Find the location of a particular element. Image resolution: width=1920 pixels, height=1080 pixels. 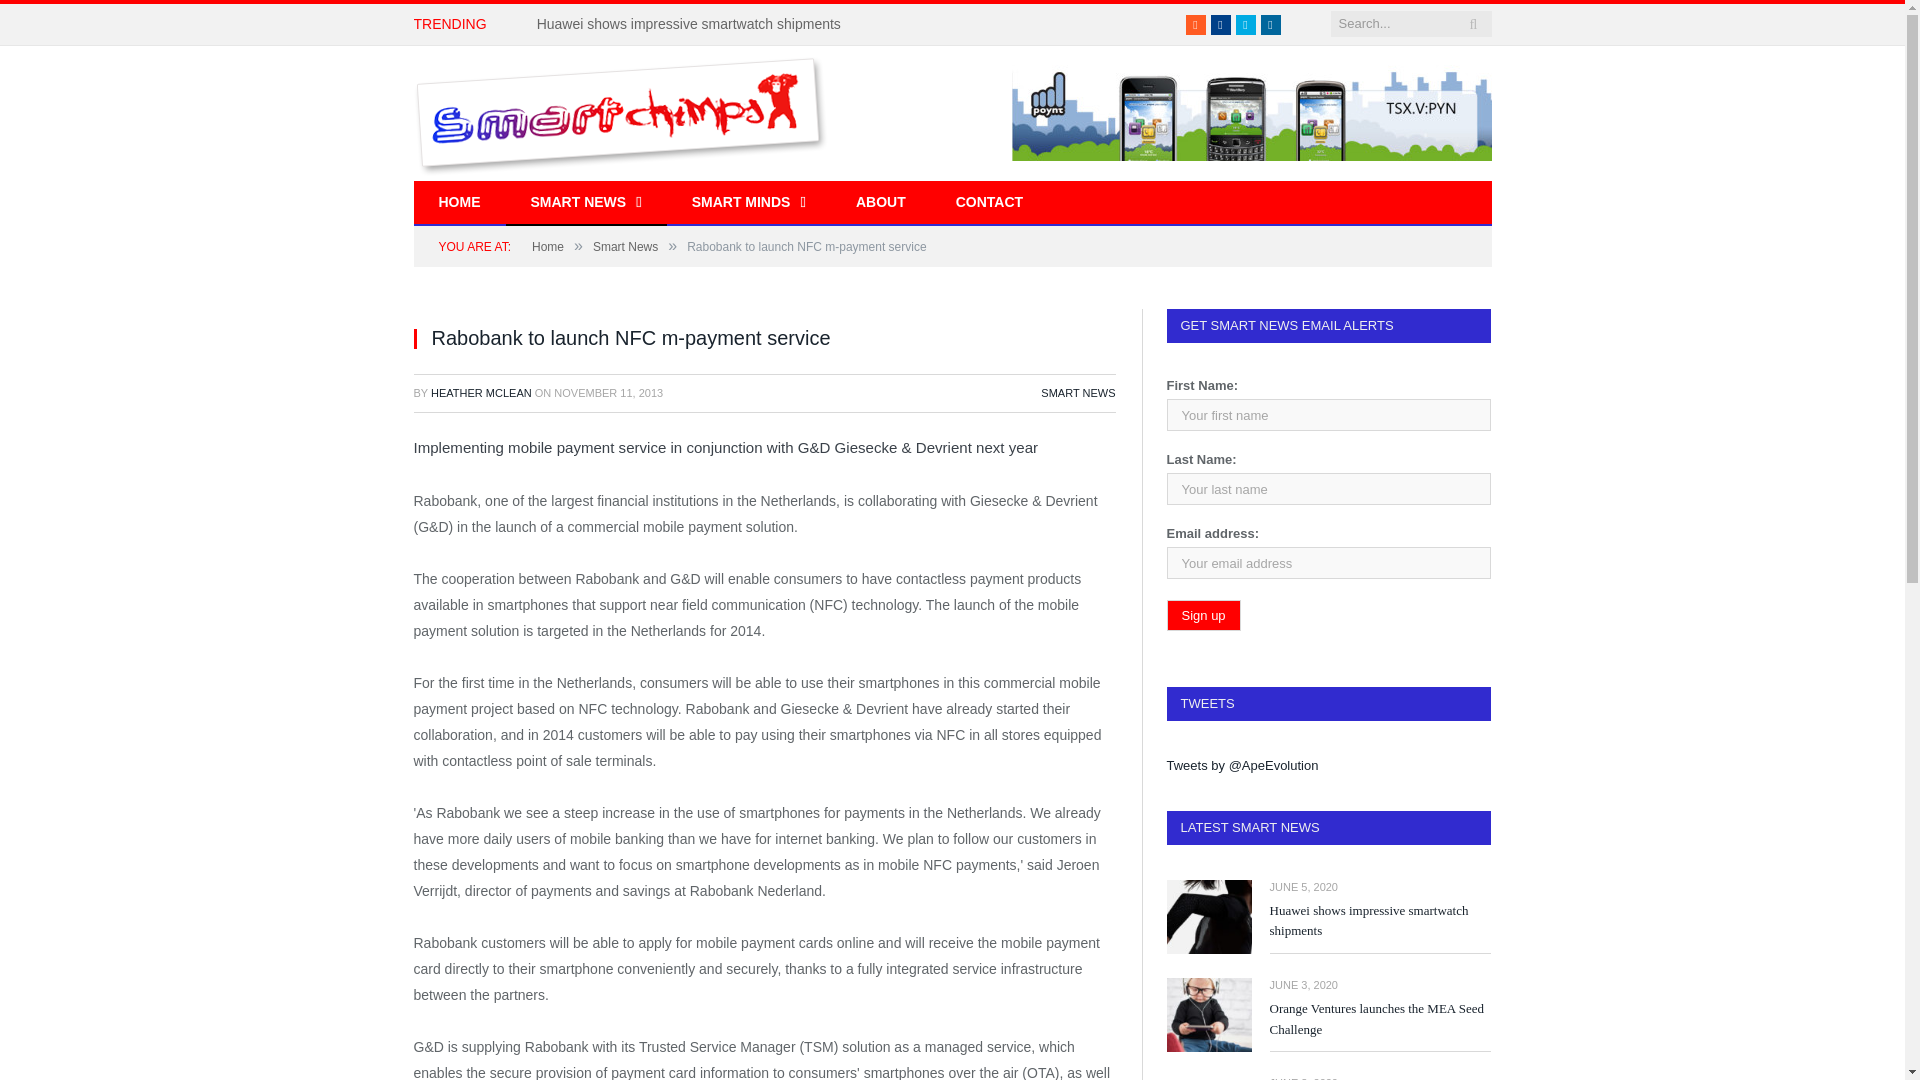

Facebook is located at coordinates (1220, 24).